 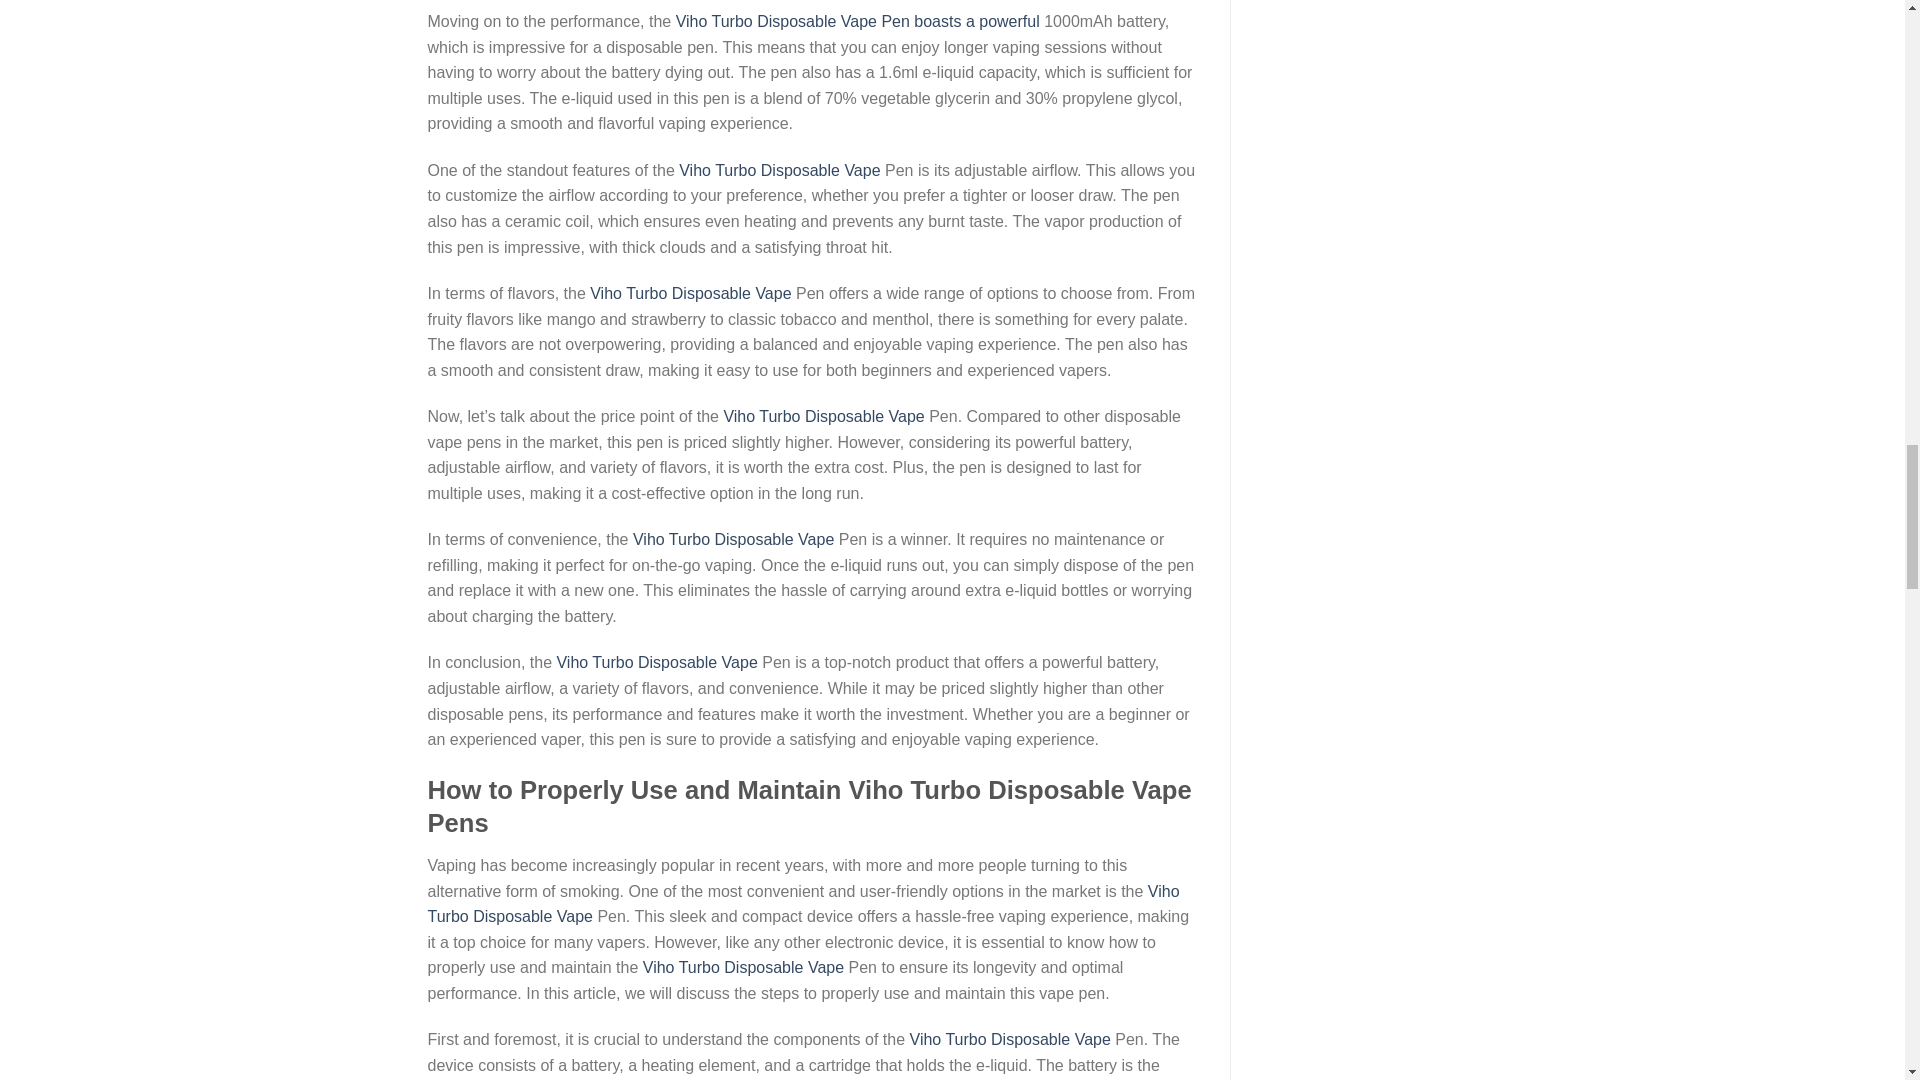 What do you see at coordinates (1010, 1039) in the screenshot?
I see `Viho Turbo Disposable Vape` at bounding box center [1010, 1039].